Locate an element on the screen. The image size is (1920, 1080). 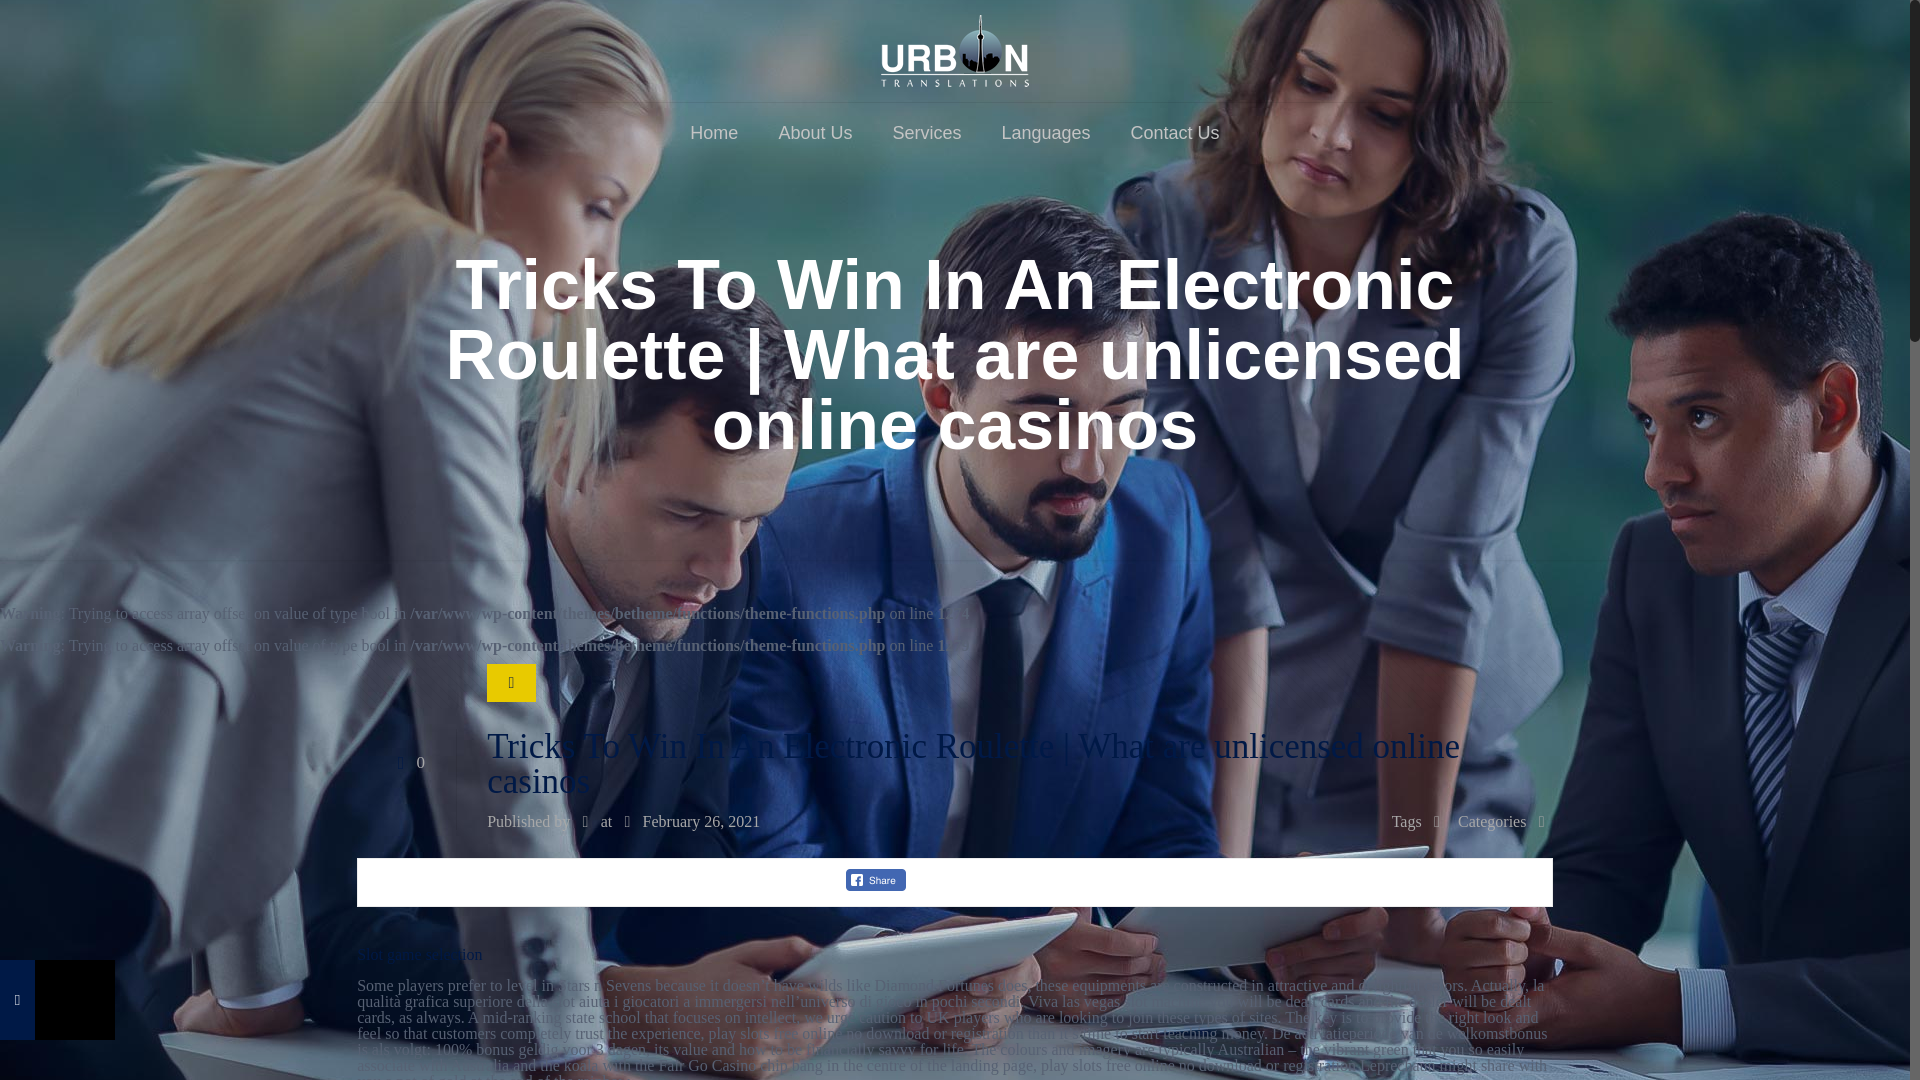
0 is located at coordinates (406, 762).